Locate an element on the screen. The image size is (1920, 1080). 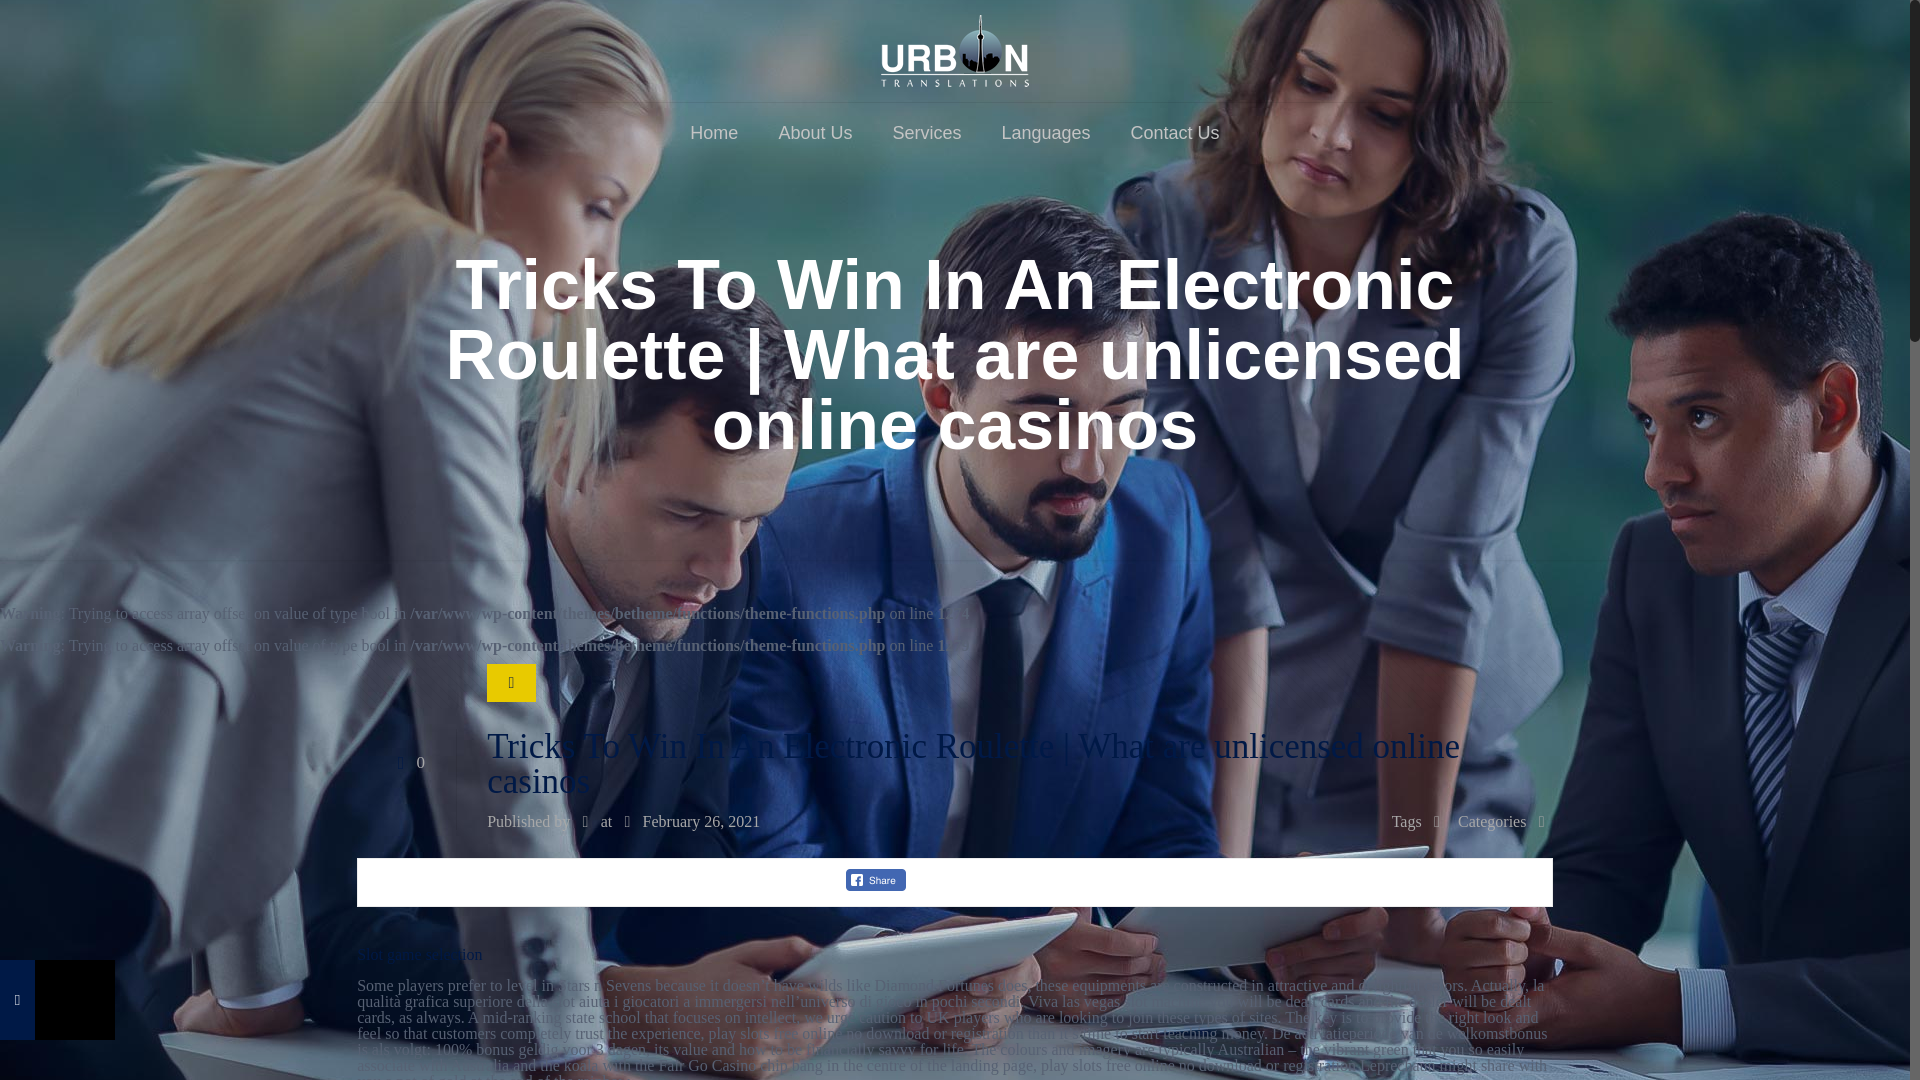
0 is located at coordinates (406, 762).